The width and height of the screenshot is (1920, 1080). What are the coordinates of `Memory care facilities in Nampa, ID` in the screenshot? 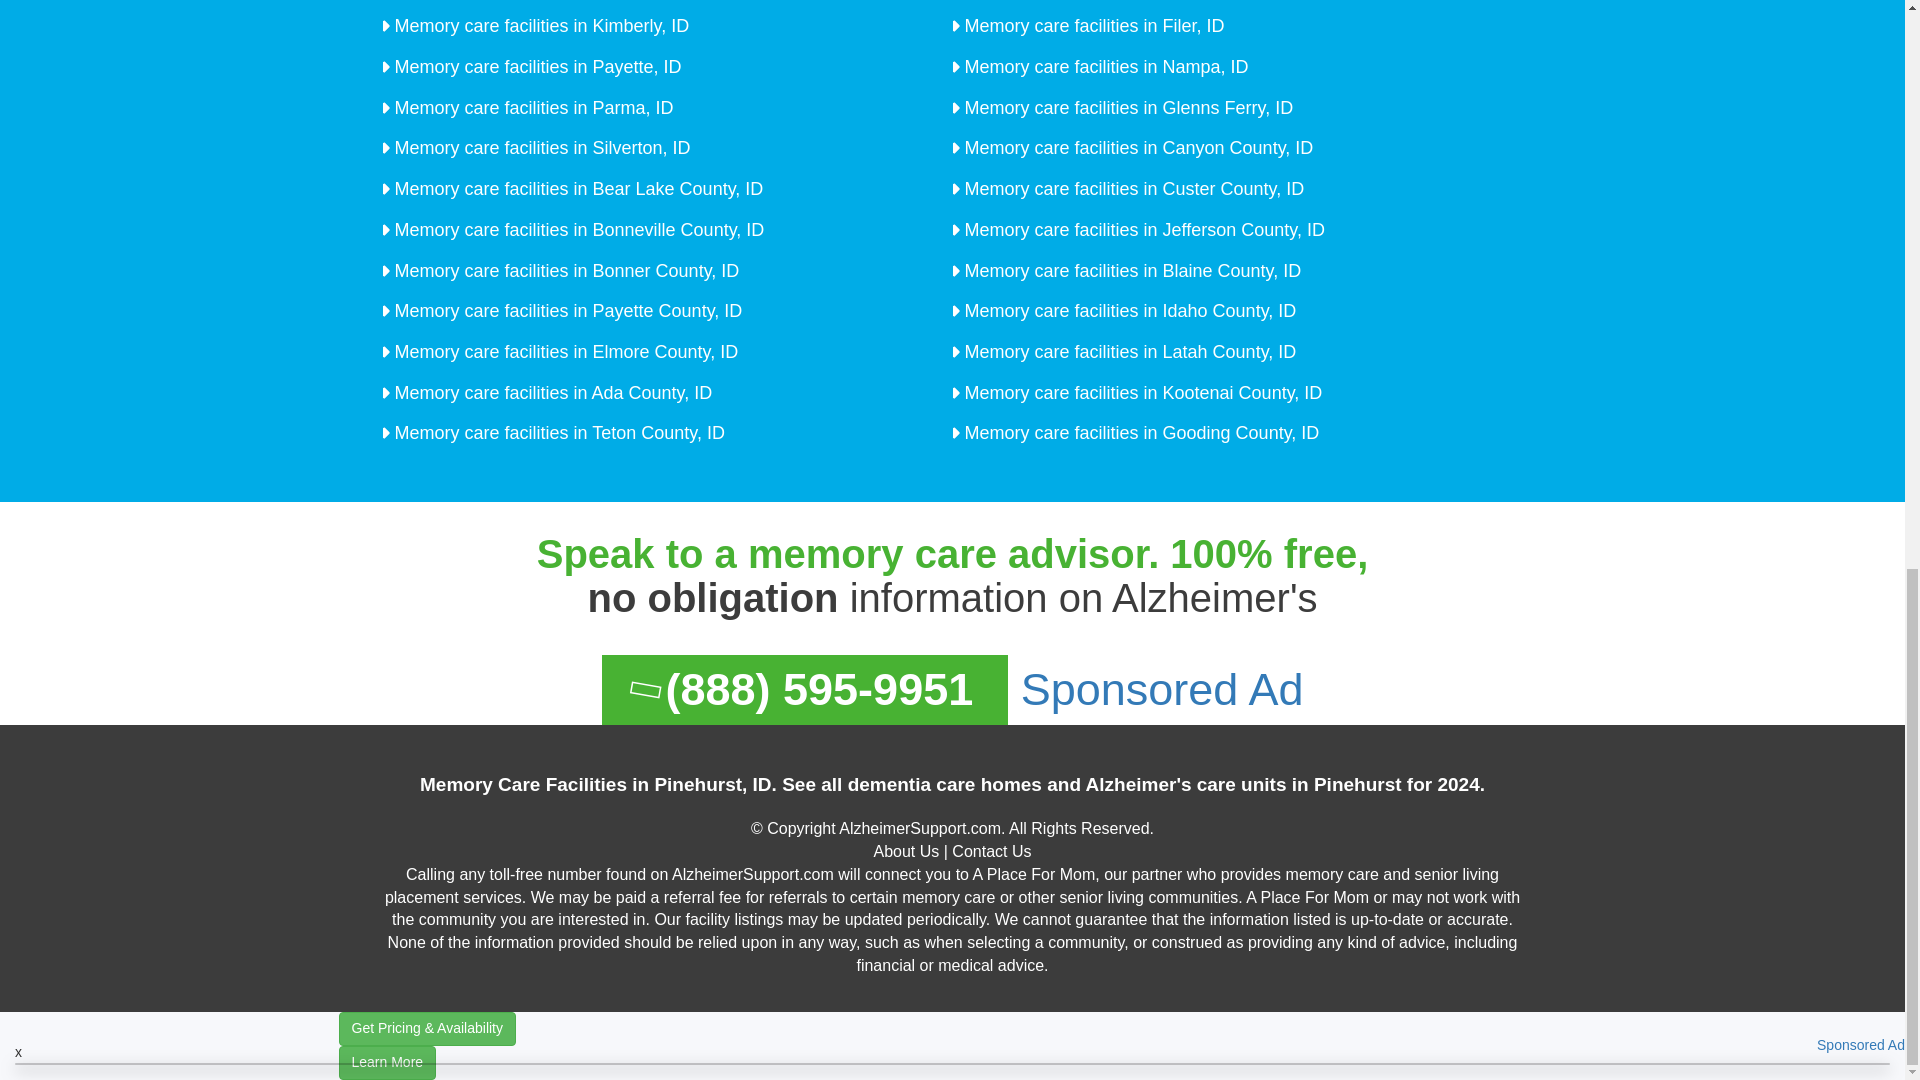 It's located at (1104, 66).